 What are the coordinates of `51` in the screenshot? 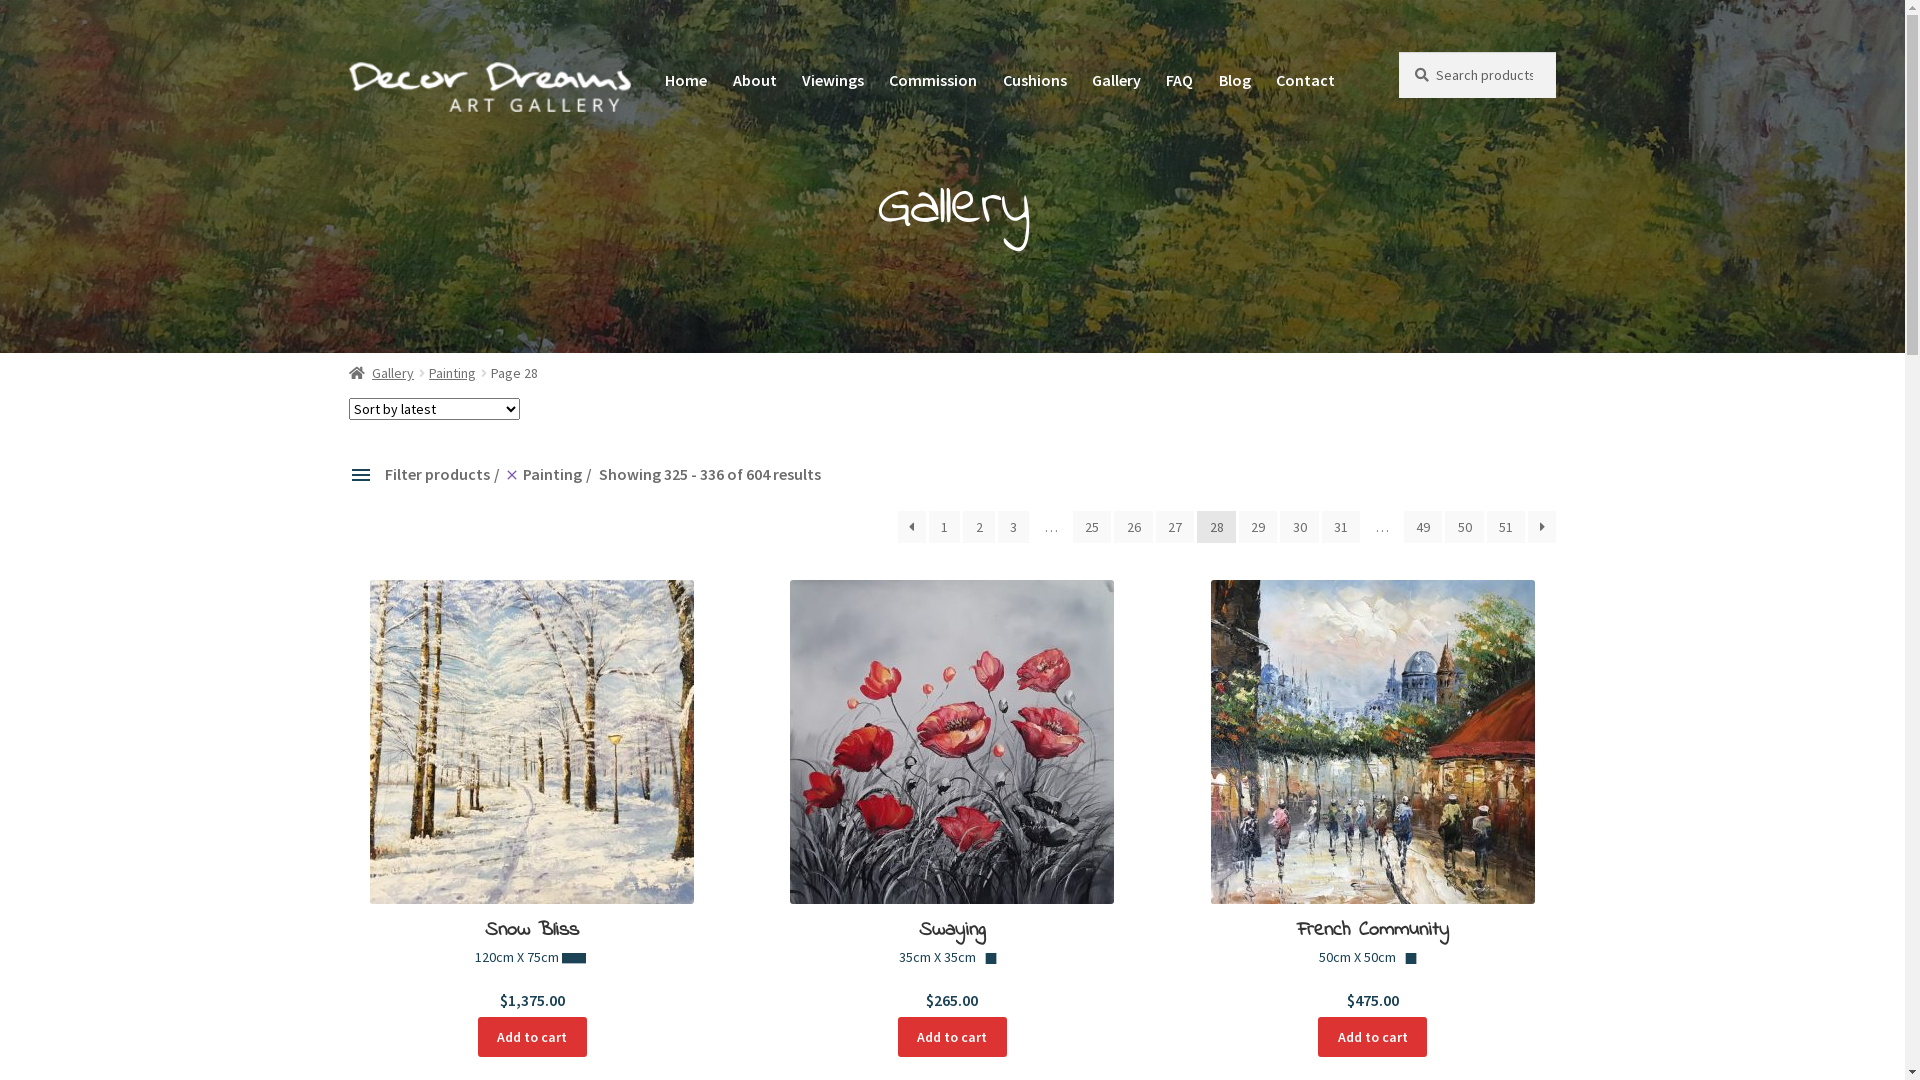 It's located at (1506, 527).